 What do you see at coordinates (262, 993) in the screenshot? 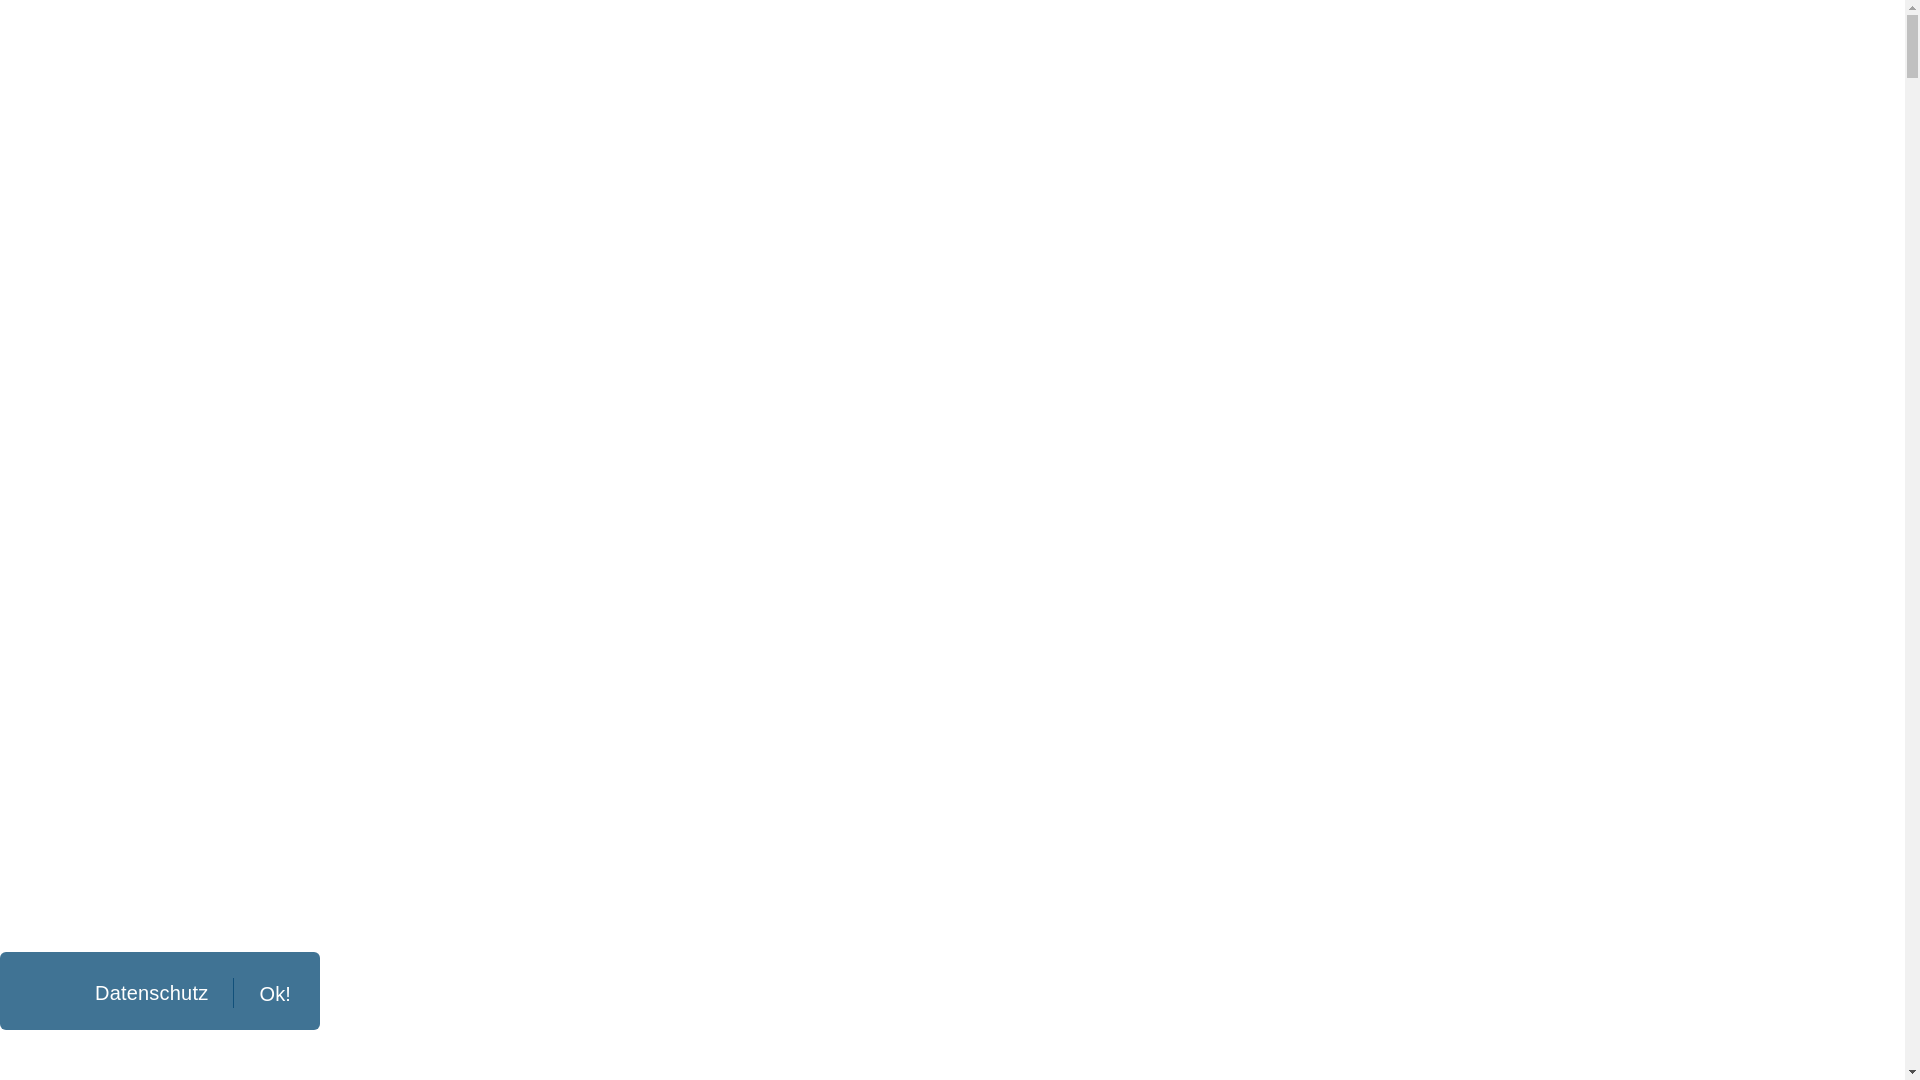
I see `Ok!` at bounding box center [262, 993].